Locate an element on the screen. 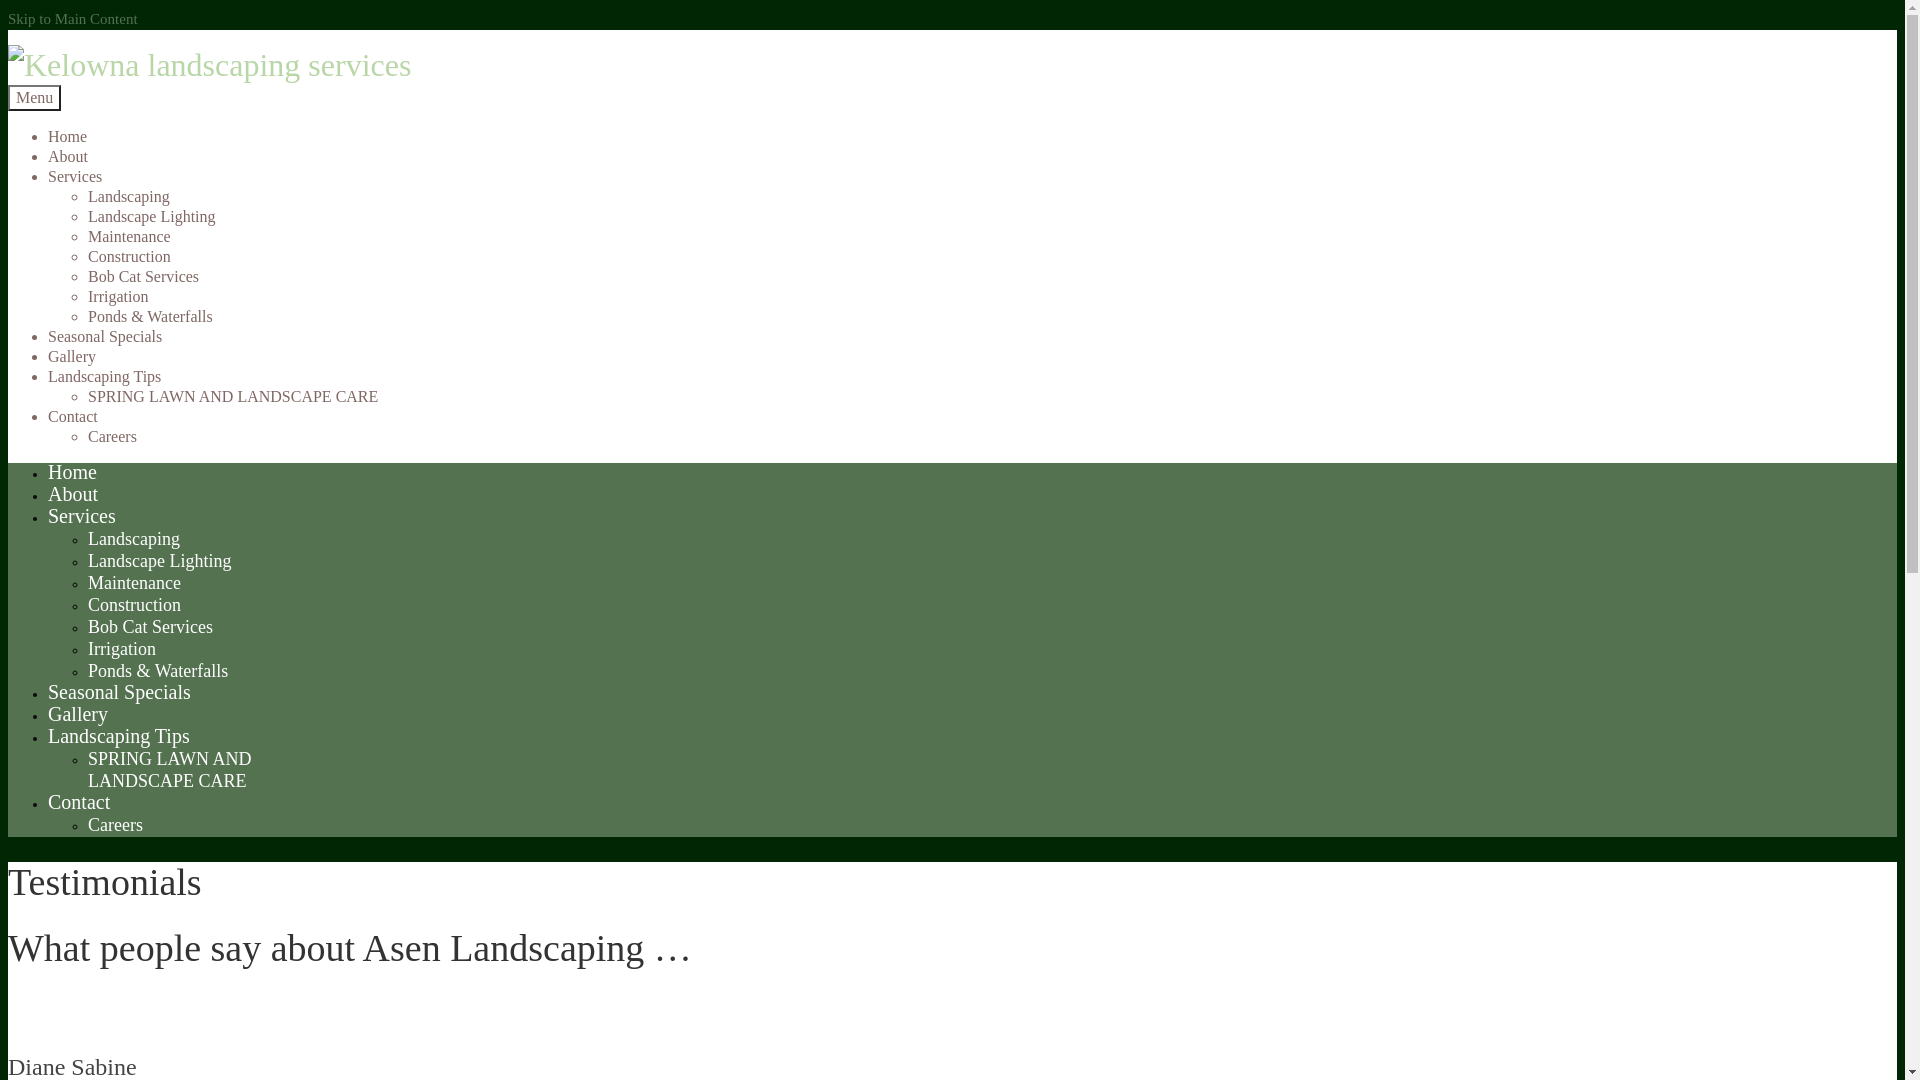 The width and height of the screenshot is (1920, 1080). Services is located at coordinates (75, 176).